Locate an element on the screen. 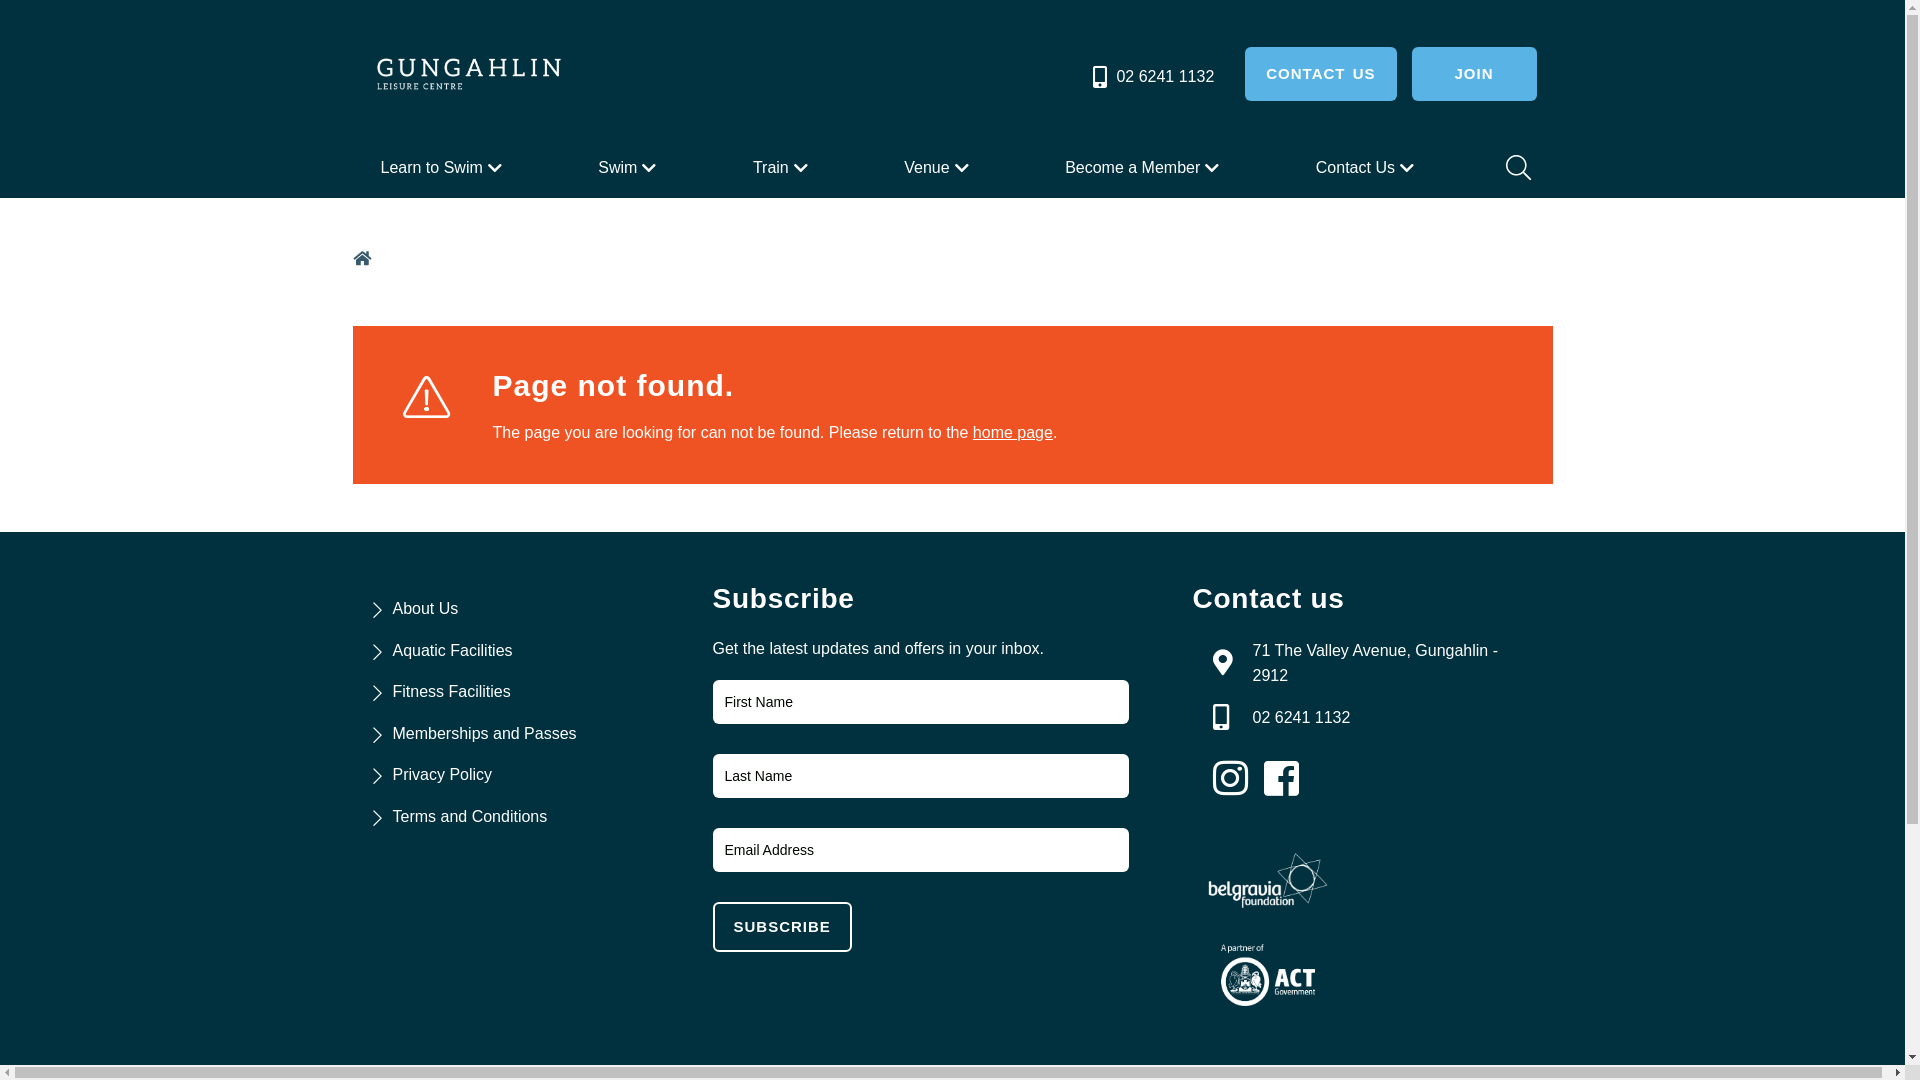  Memberships and Passes is located at coordinates (484, 734).